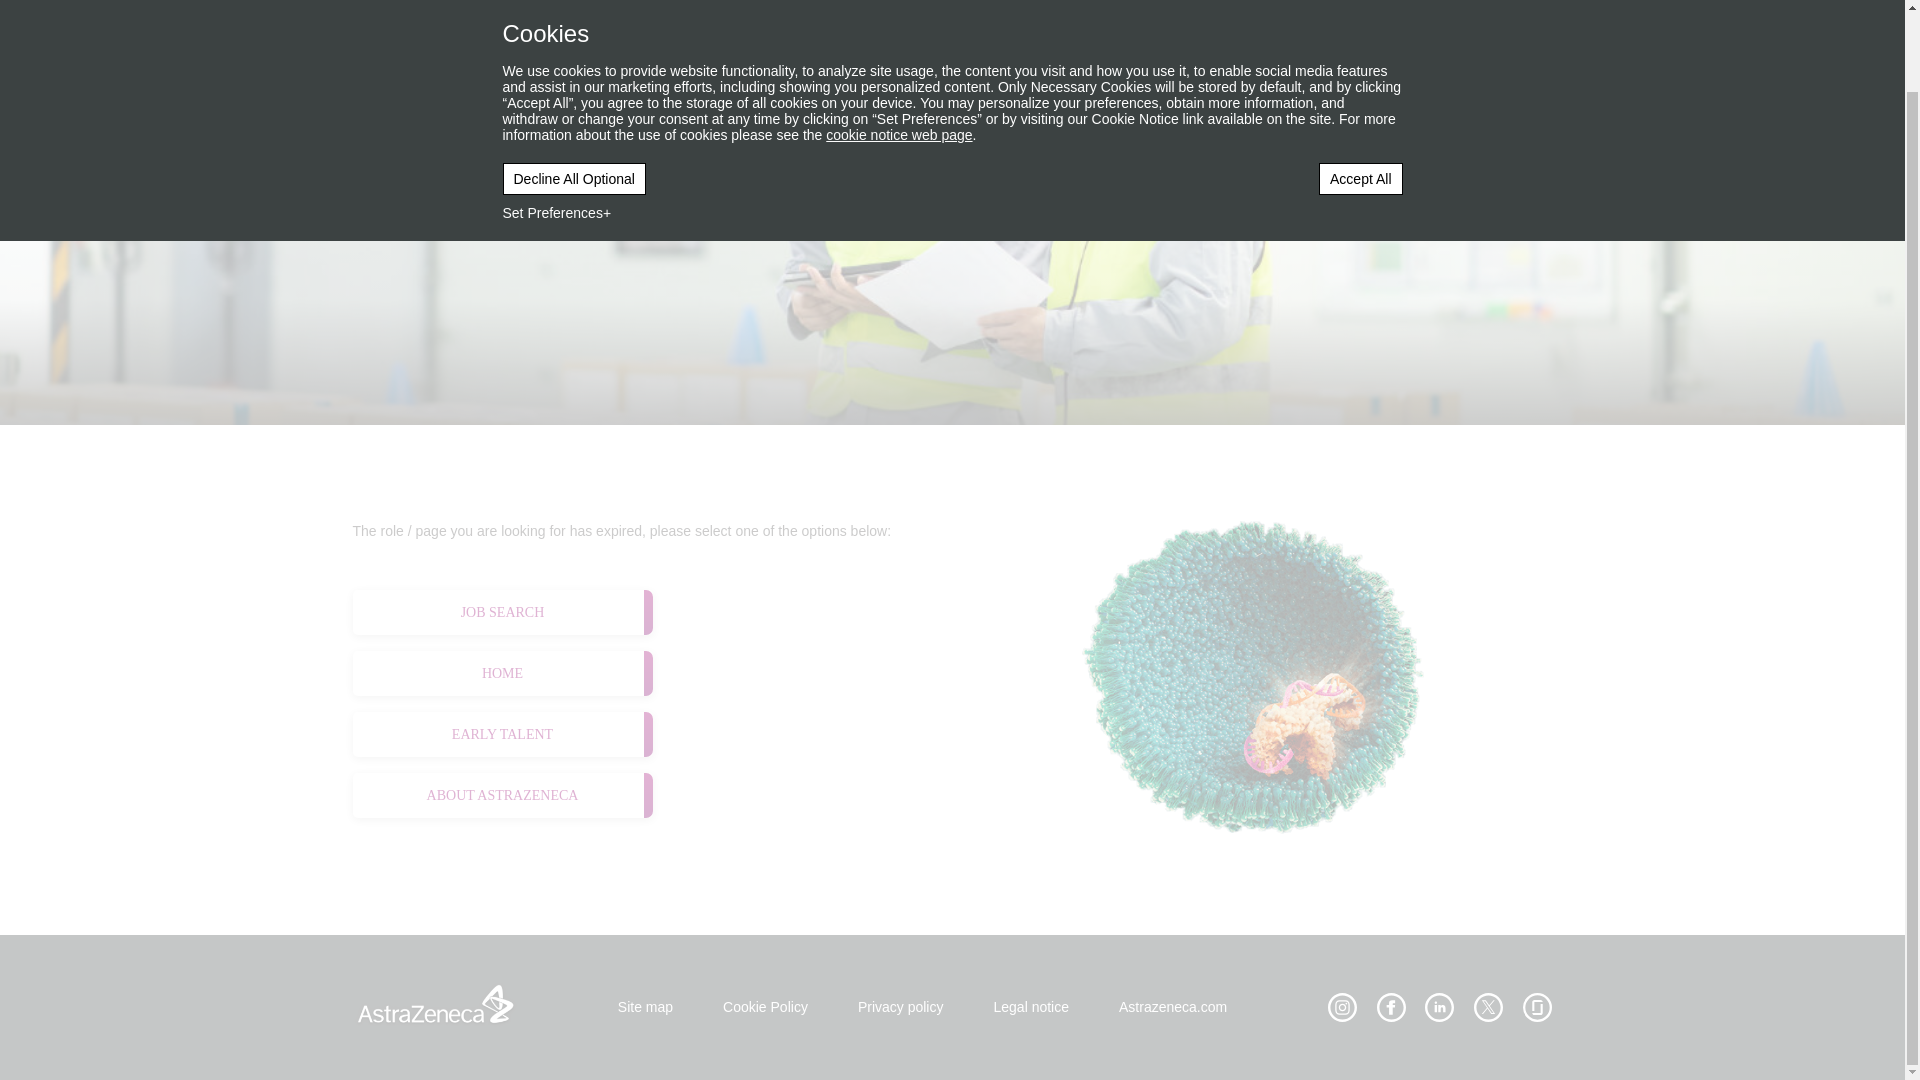  I want to click on HOME, so click(502, 673).